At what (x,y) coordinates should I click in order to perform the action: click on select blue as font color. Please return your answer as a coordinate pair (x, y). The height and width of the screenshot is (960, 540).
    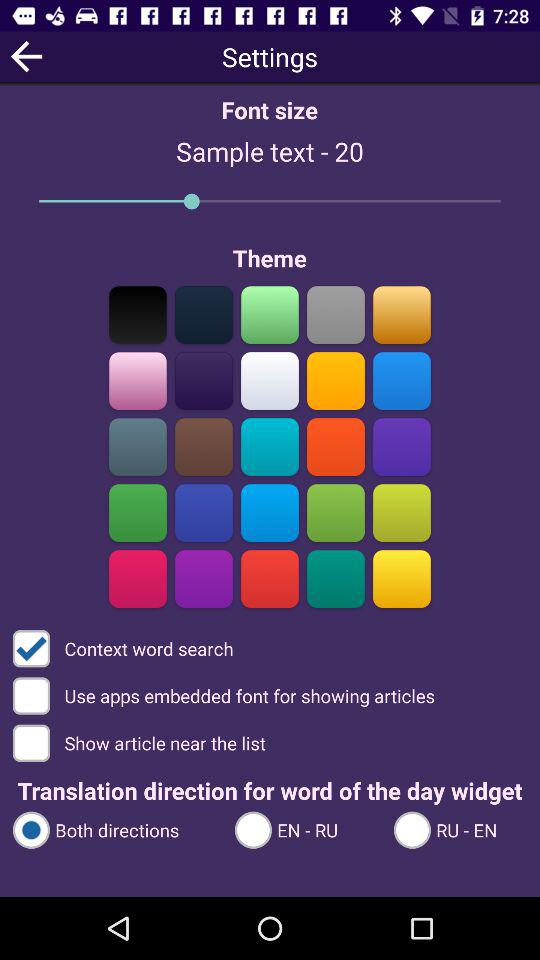
    Looking at the image, I should click on (270, 512).